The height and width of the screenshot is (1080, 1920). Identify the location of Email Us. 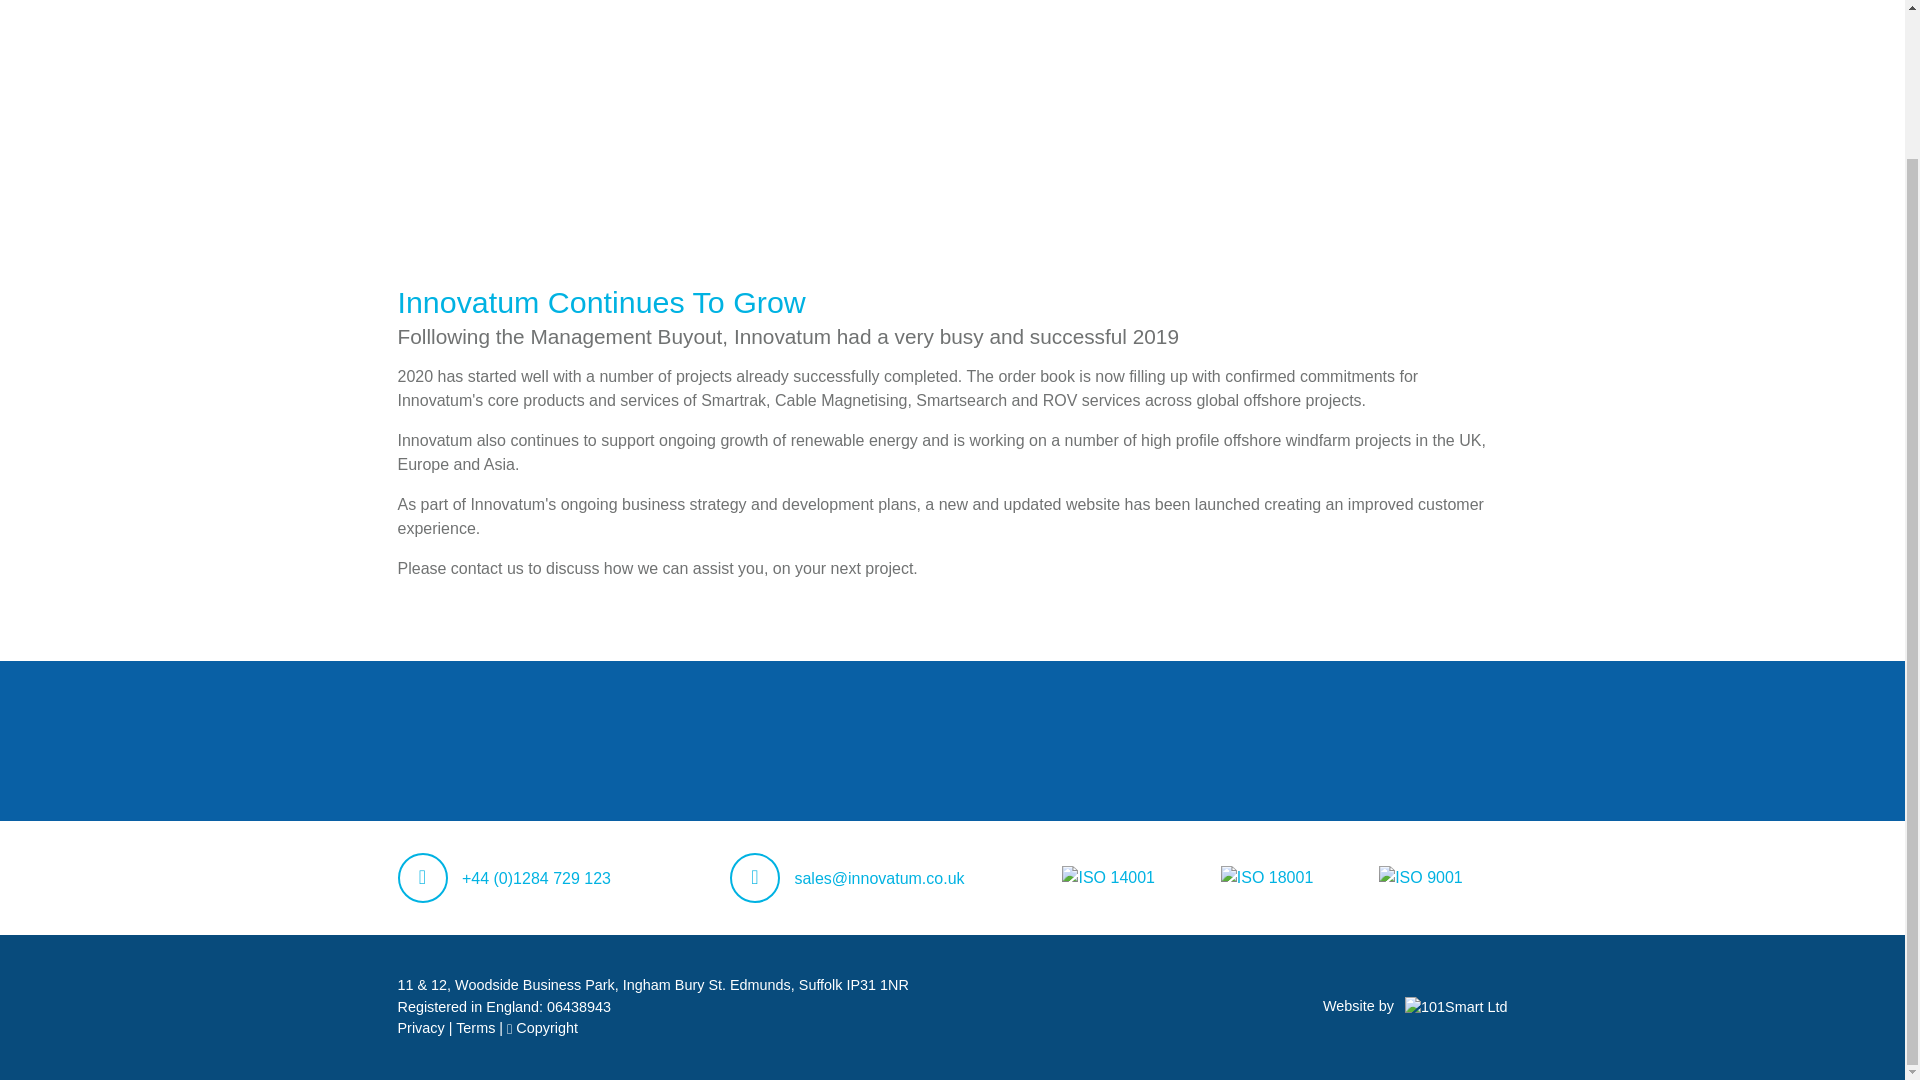
(847, 878).